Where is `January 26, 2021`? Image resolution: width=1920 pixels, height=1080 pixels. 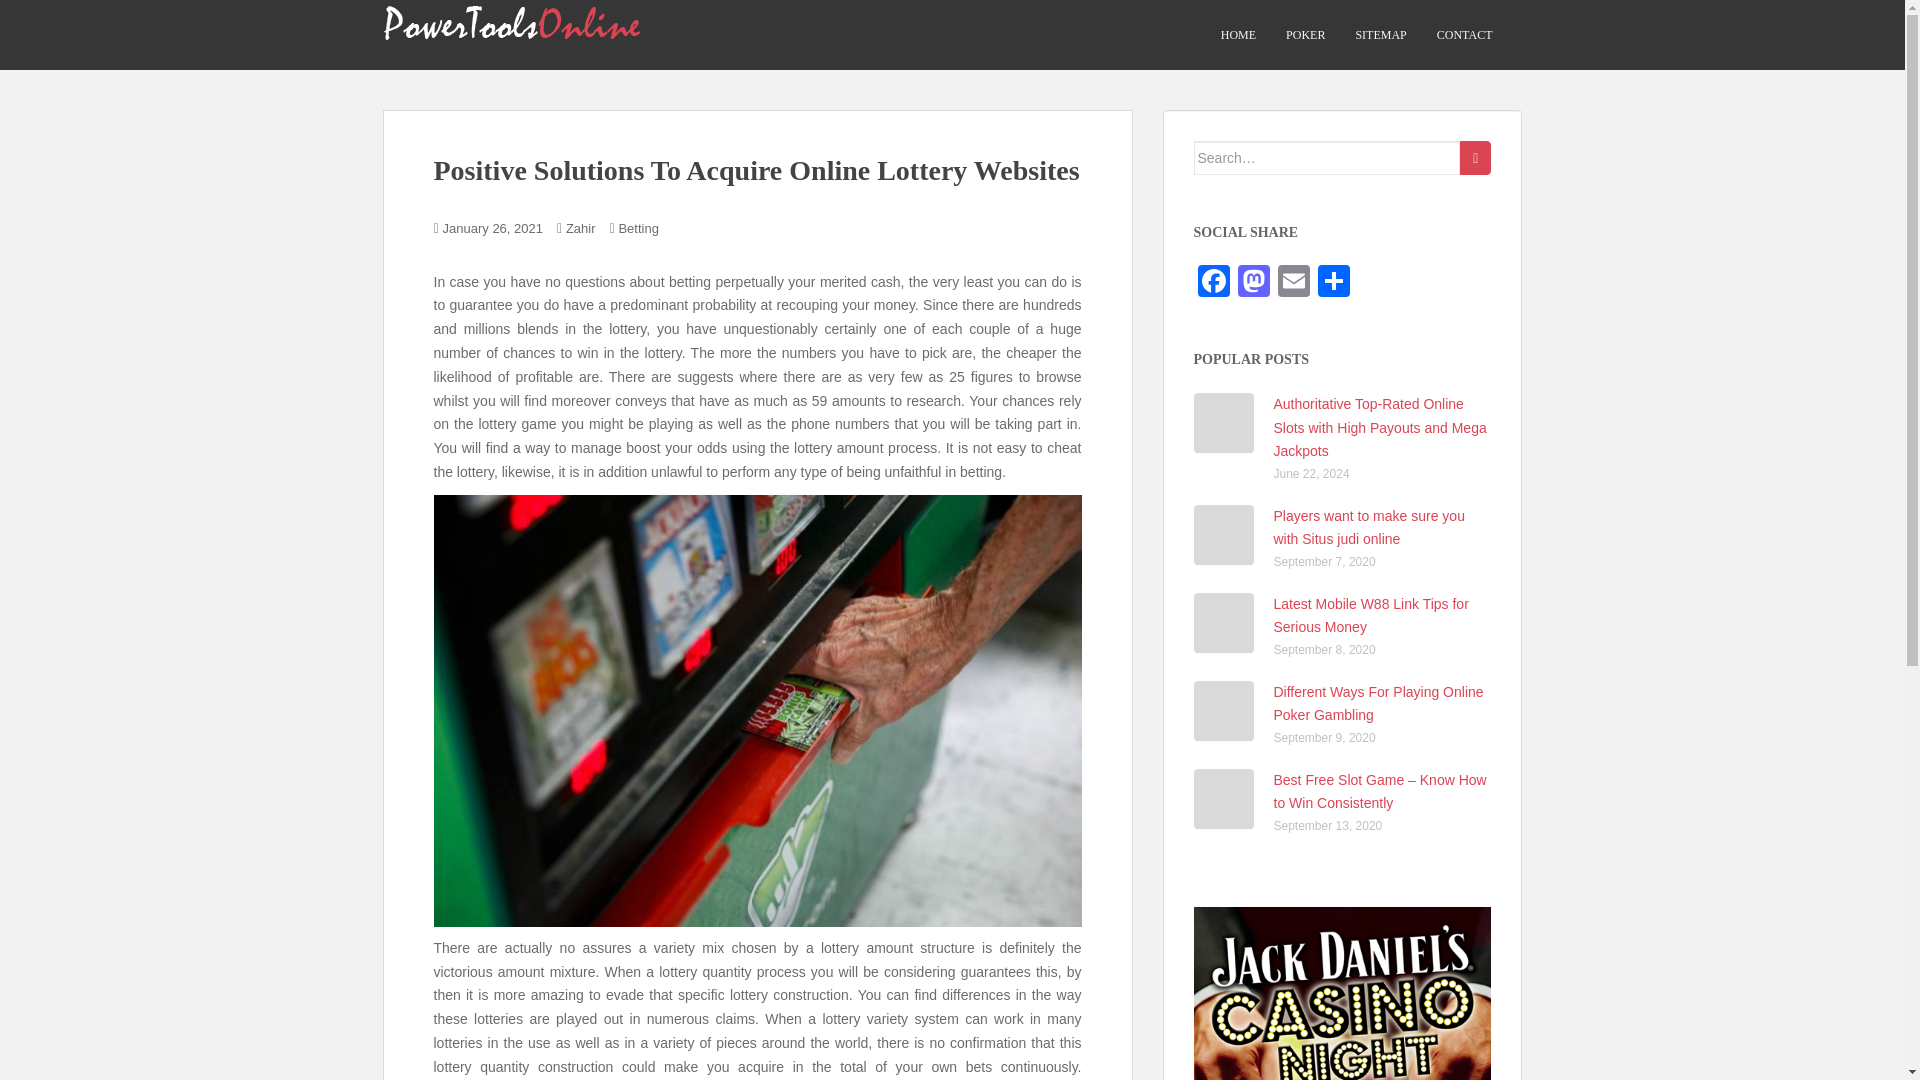
January 26, 2021 is located at coordinates (493, 228).